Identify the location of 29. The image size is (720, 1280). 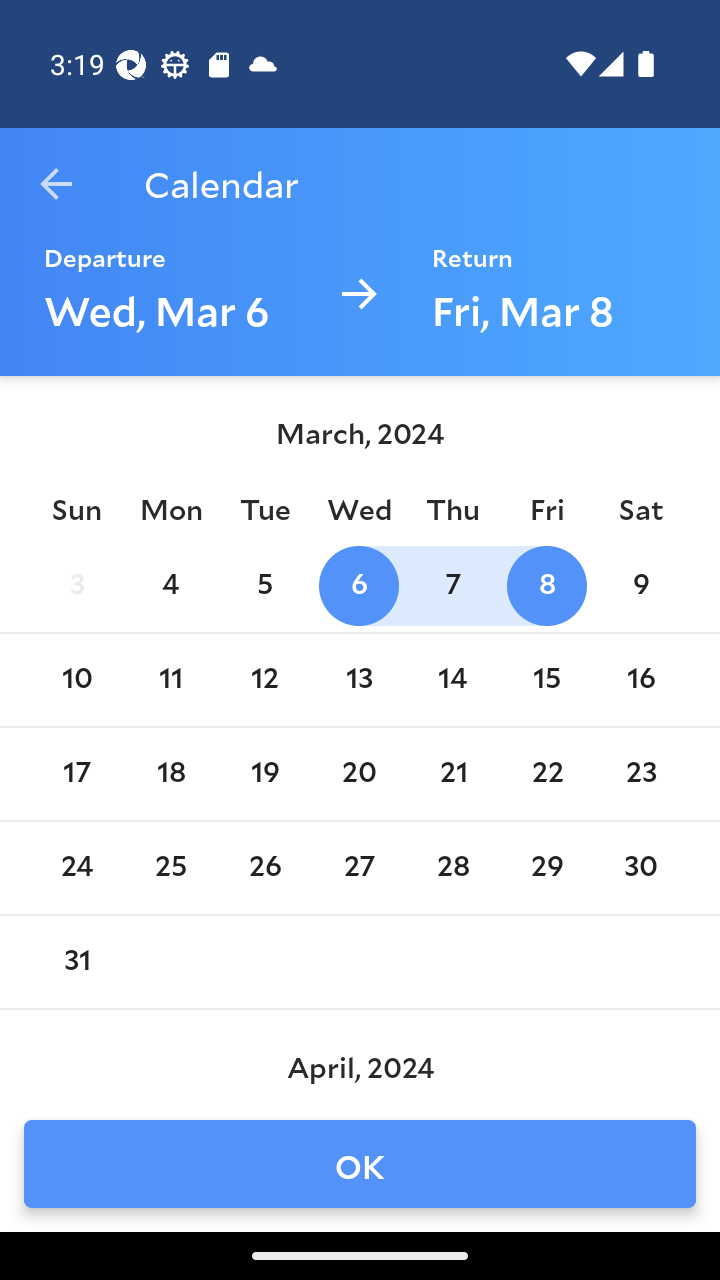
(546, 868).